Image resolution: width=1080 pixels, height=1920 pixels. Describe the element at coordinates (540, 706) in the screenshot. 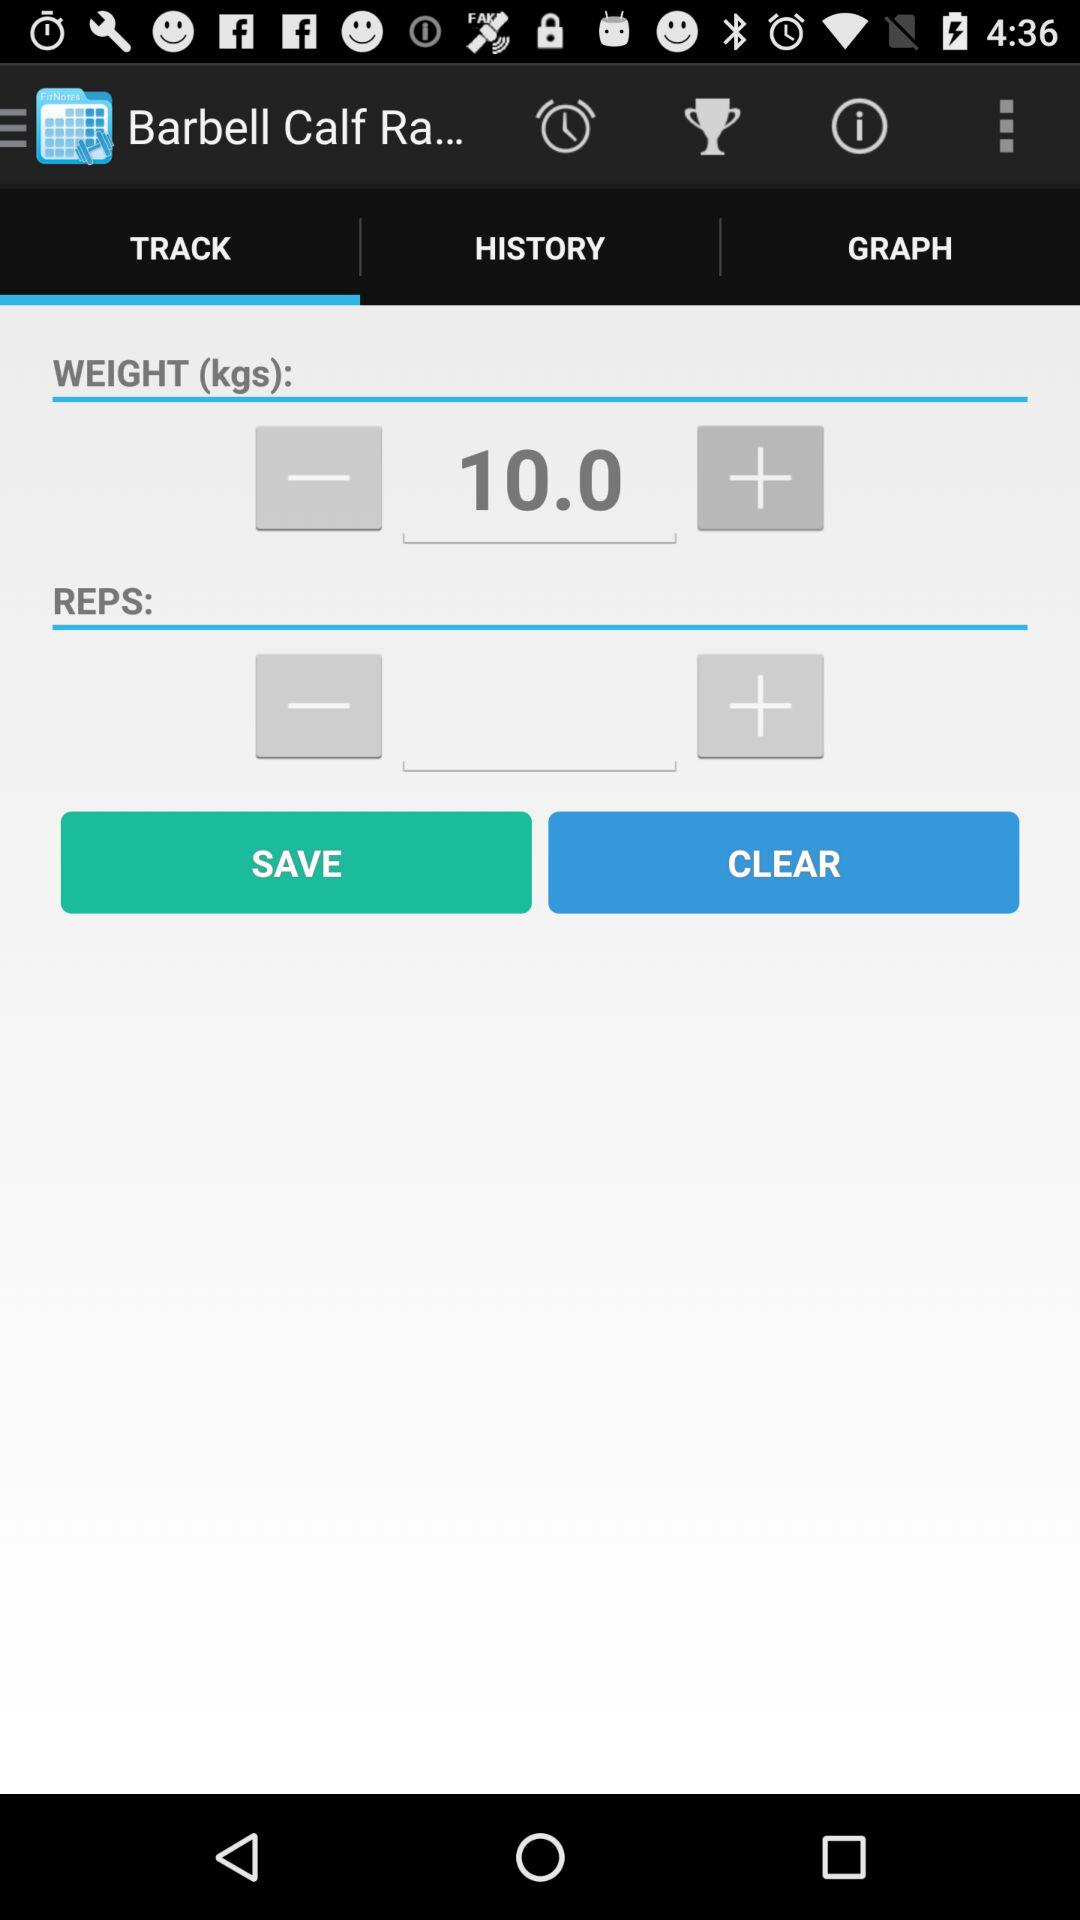

I see `enter reps` at that location.